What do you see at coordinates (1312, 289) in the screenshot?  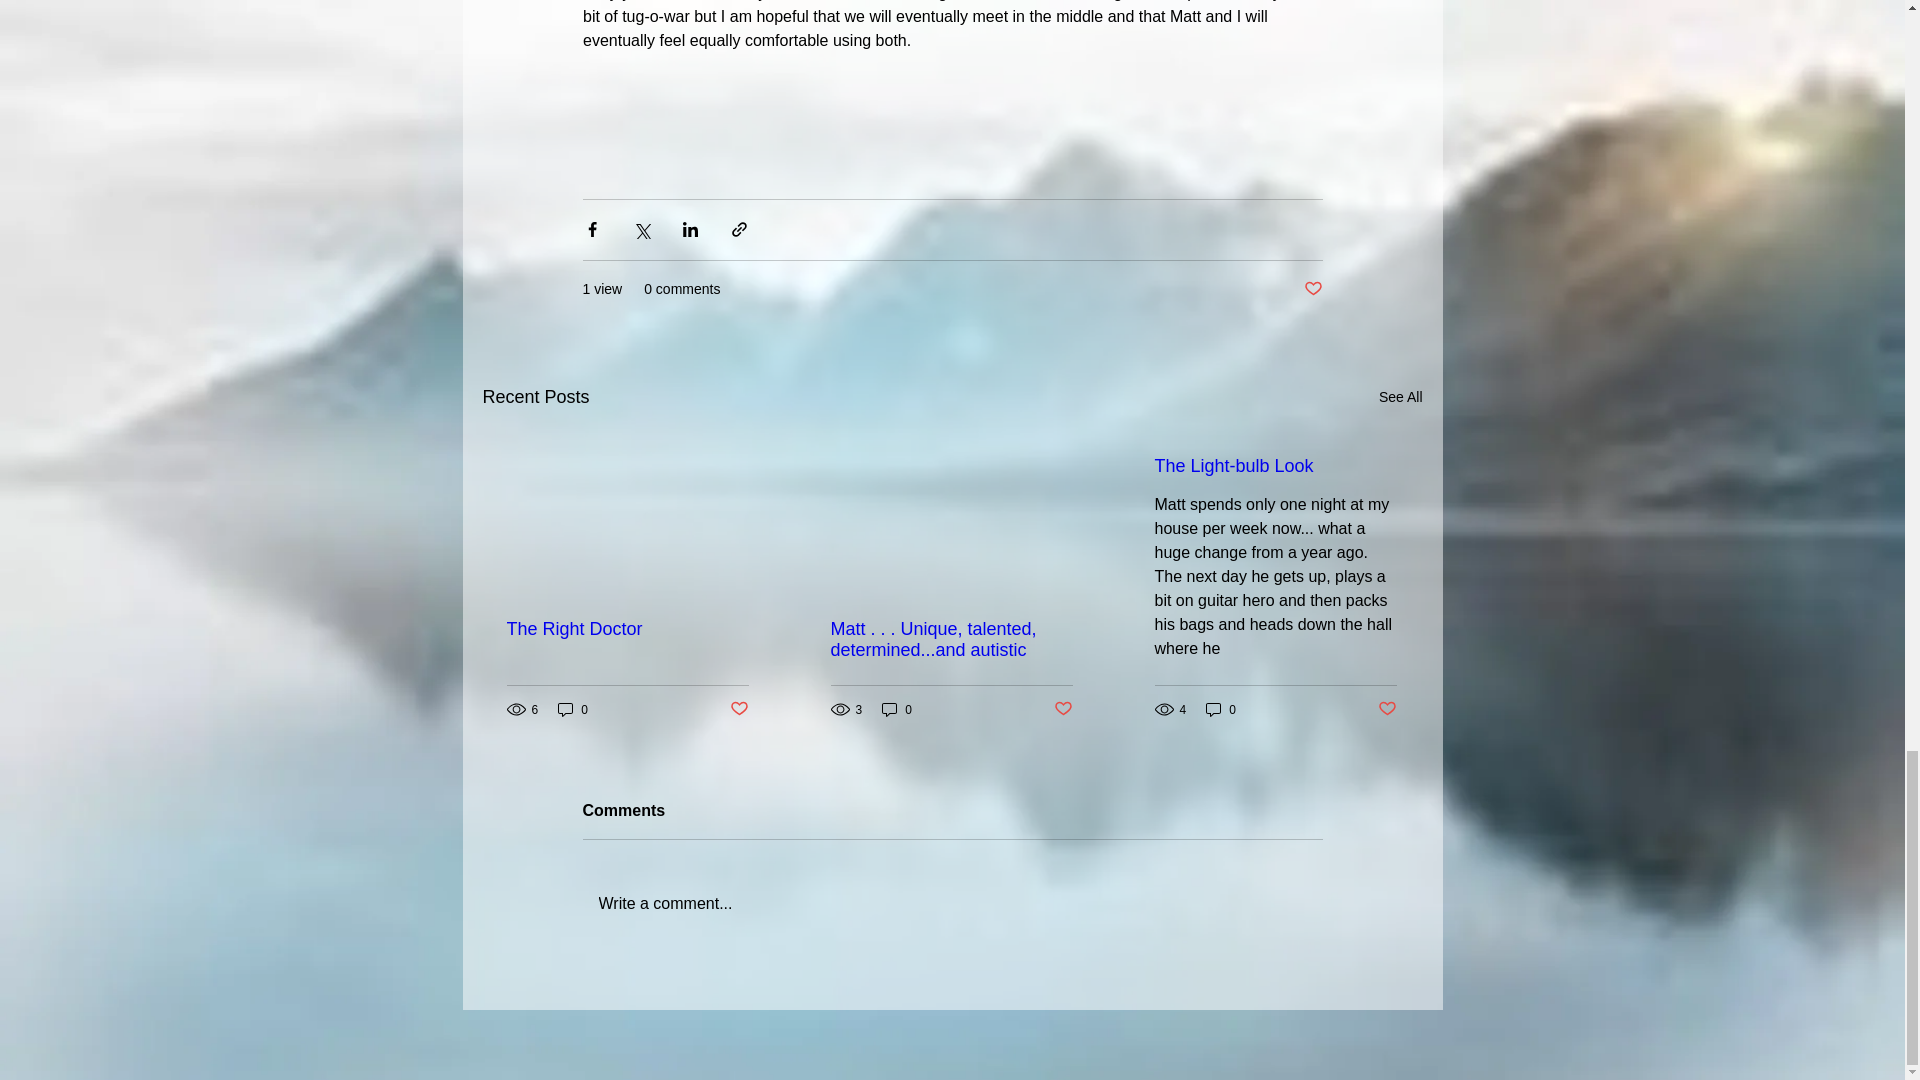 I see `Post not marked as liked` at bounding box center [1312, 289].